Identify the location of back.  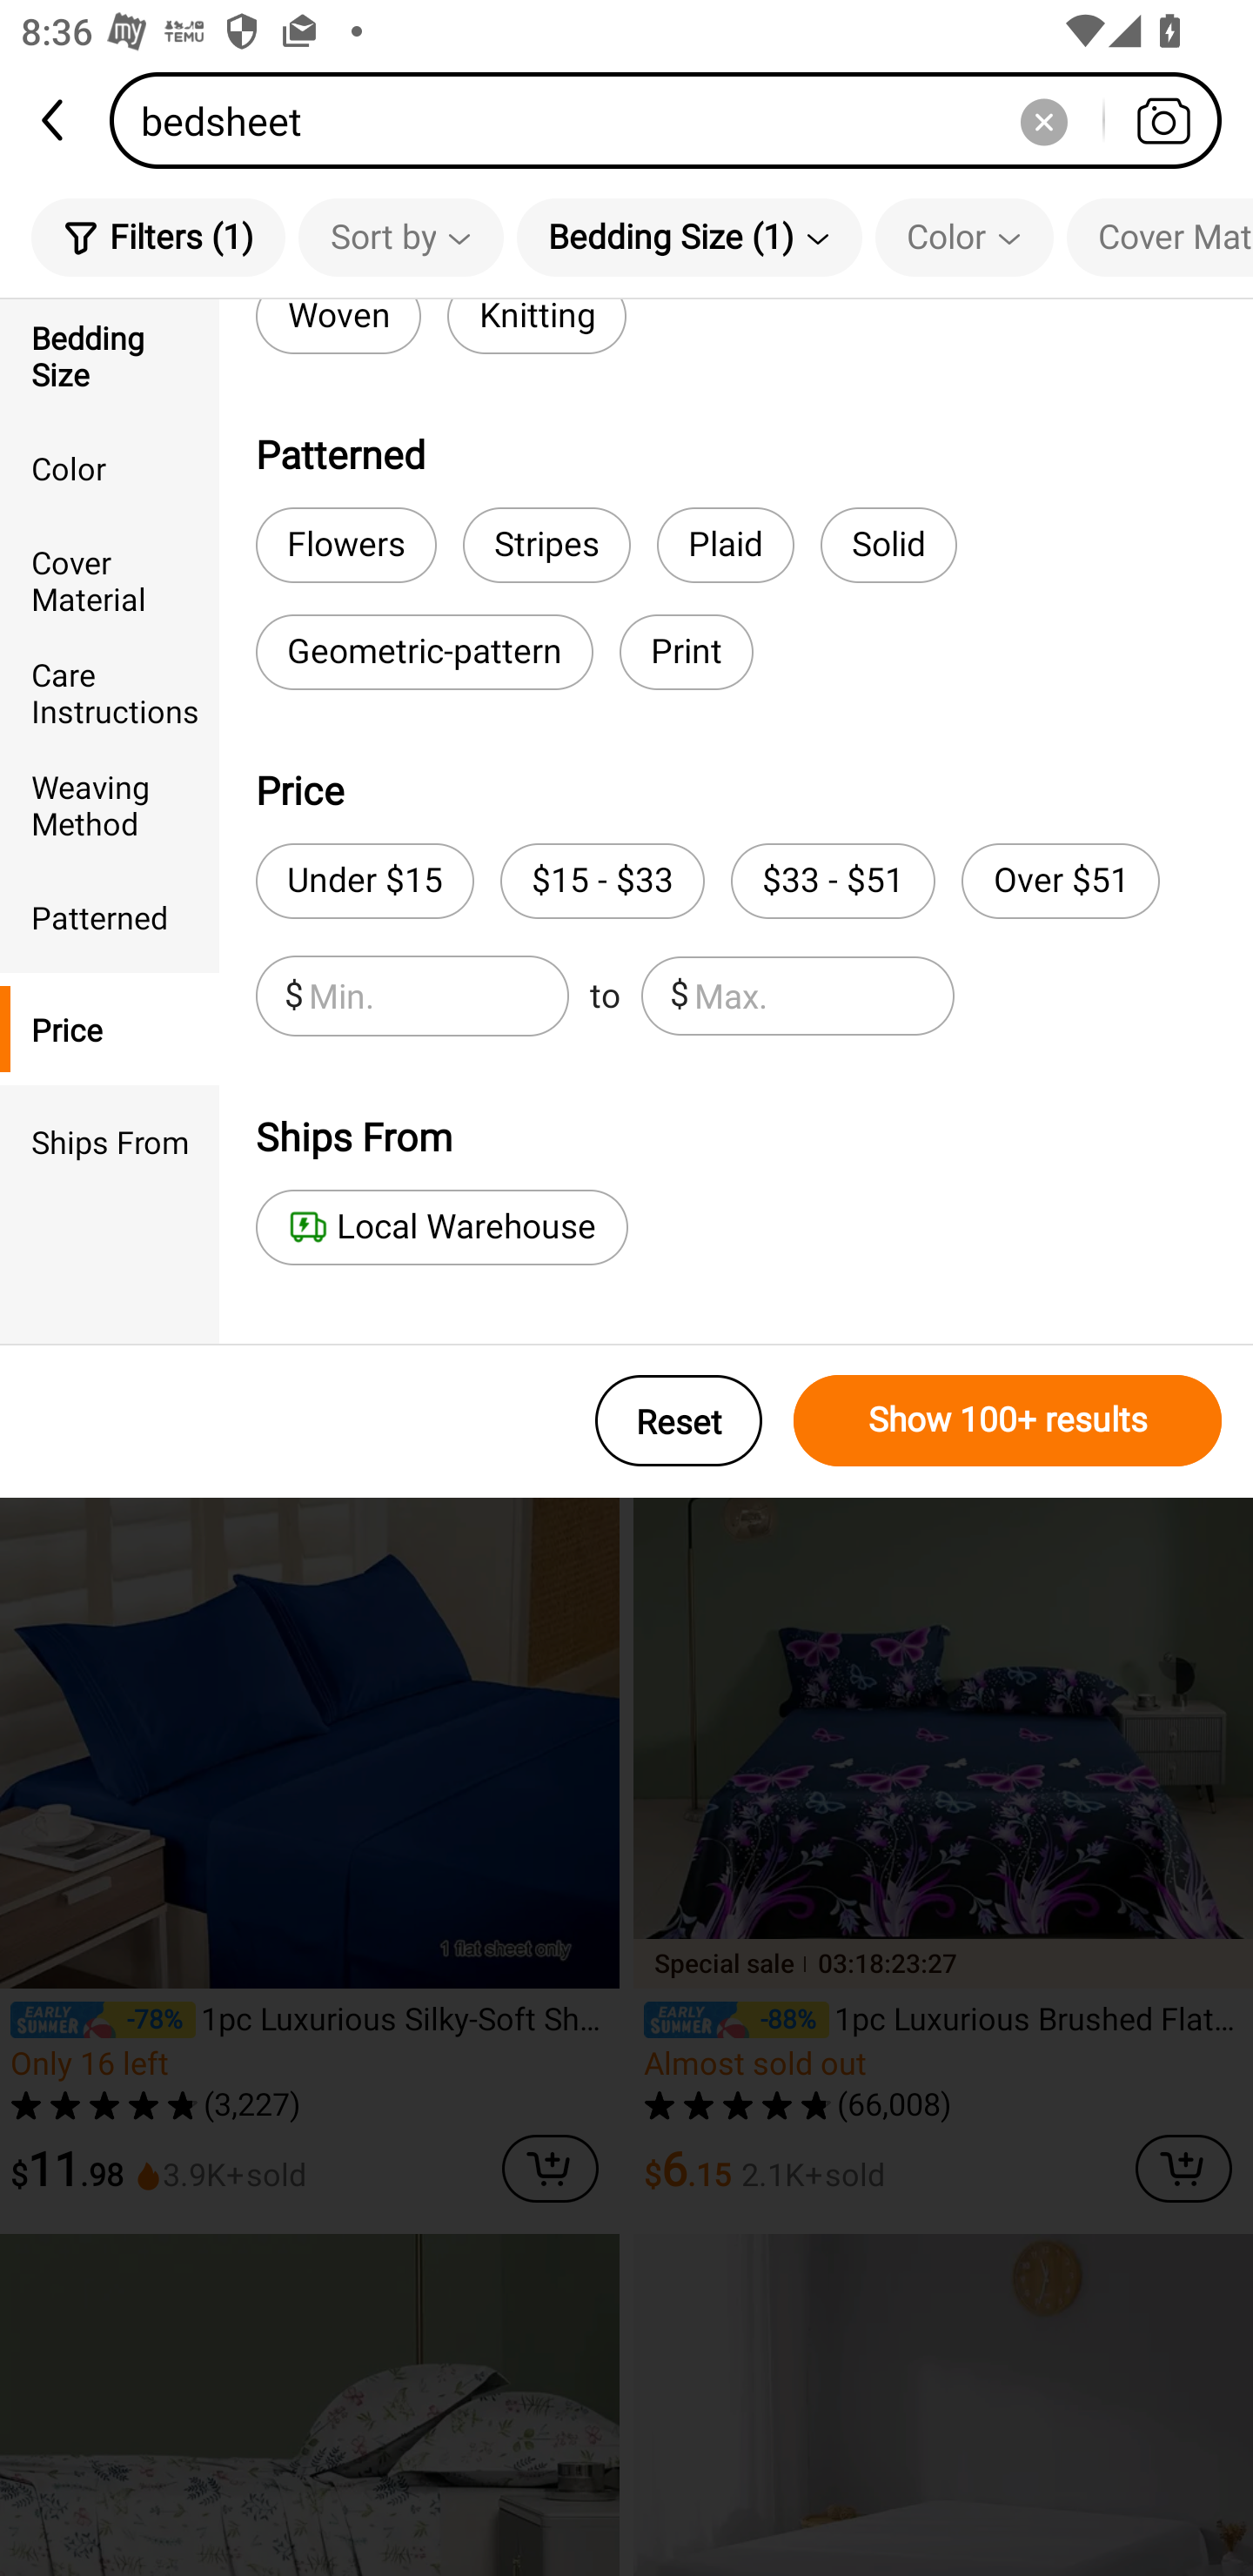
(55, 120).